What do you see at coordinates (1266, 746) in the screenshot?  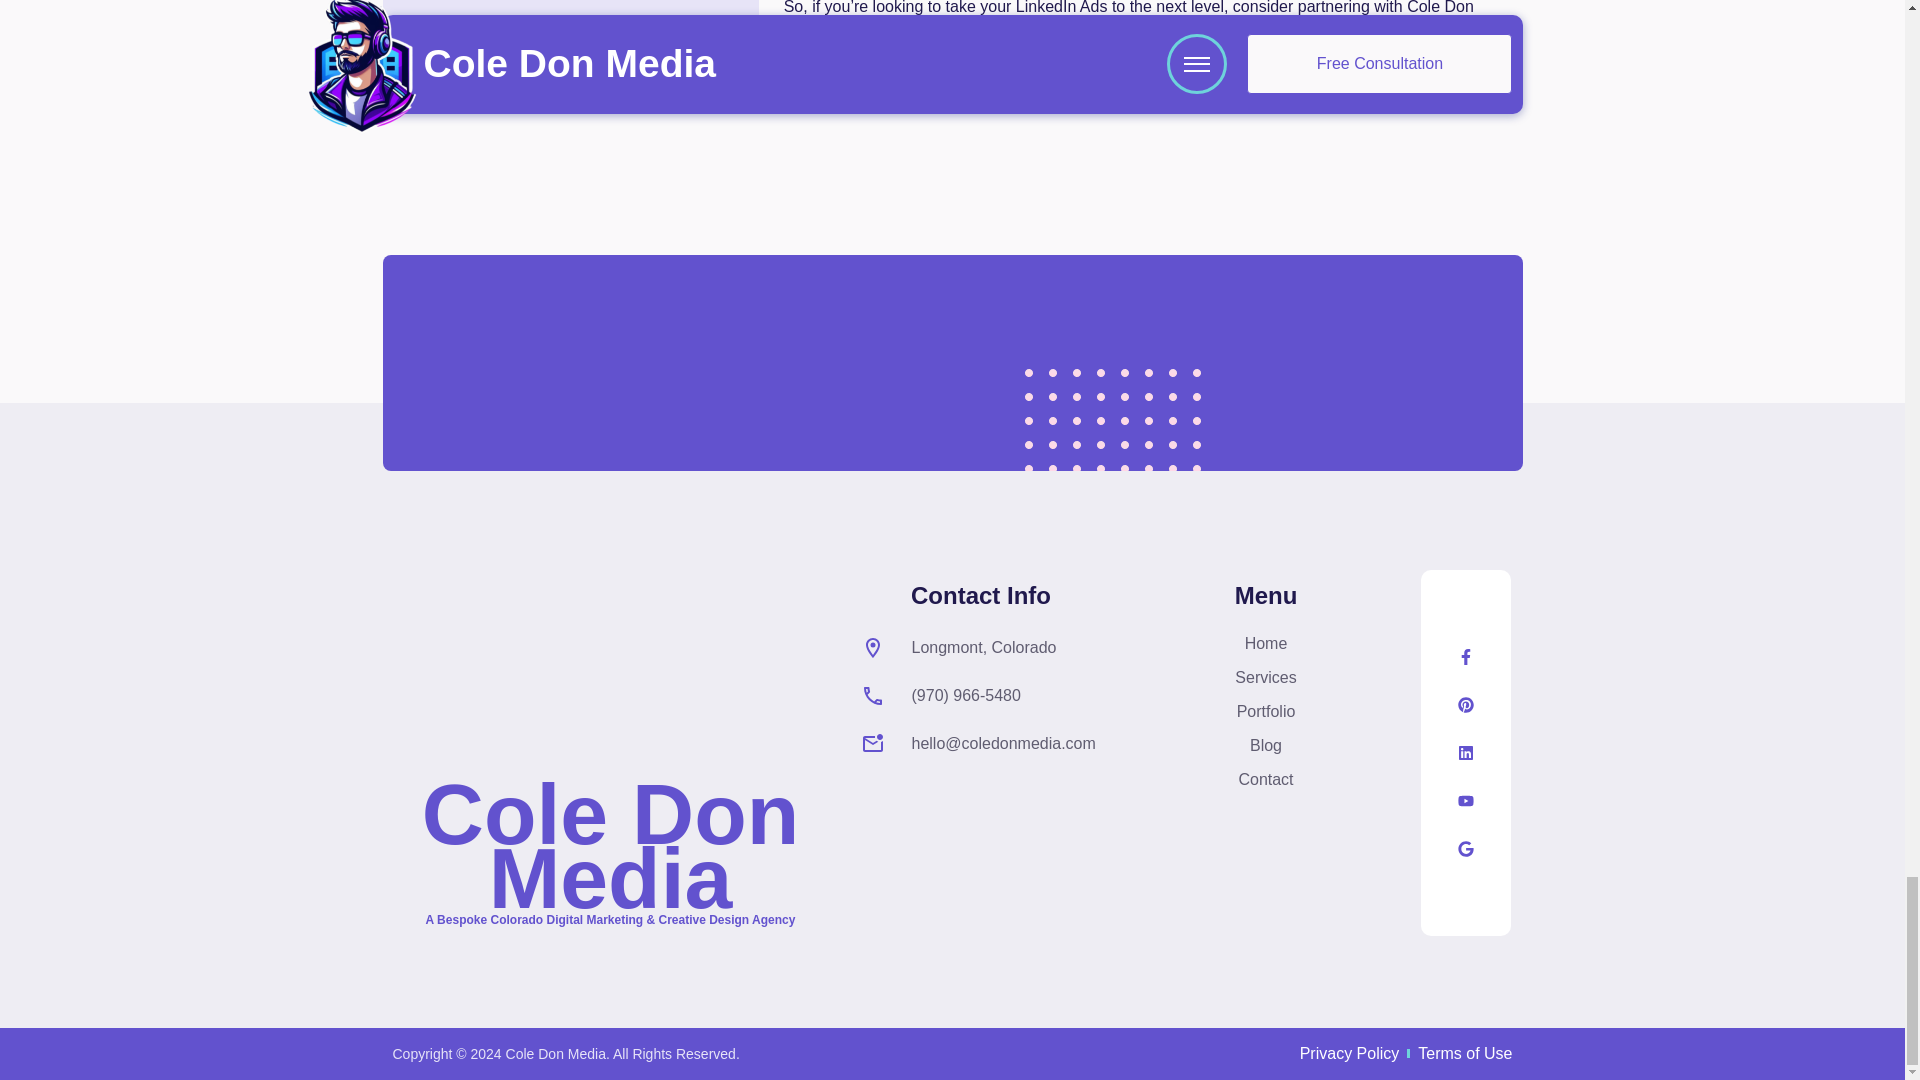 I see `Blog` at bounding box center [1266, 746].